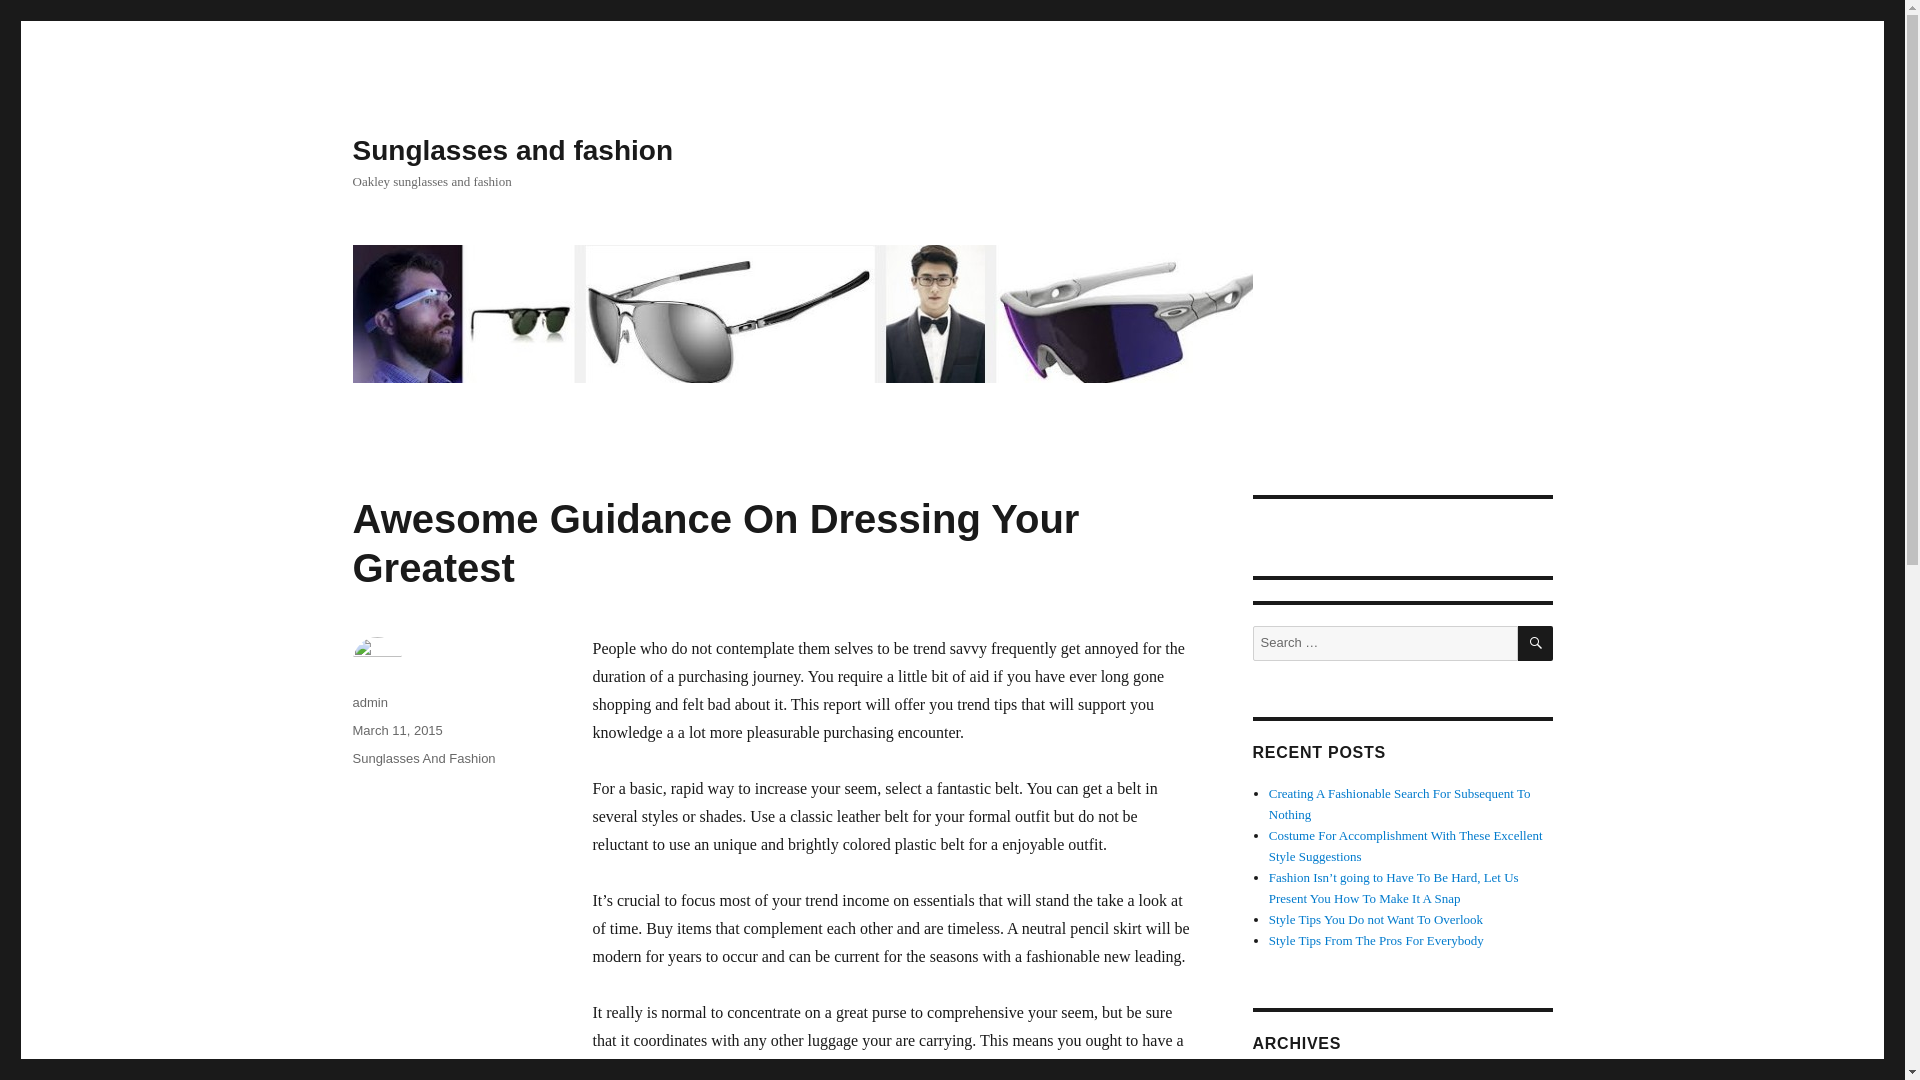  What do you see at coordinates (1376, 918) in the screenshot?
I see `Style Tips You Do not Want To Overlook` at bounding box center [1376, 918].